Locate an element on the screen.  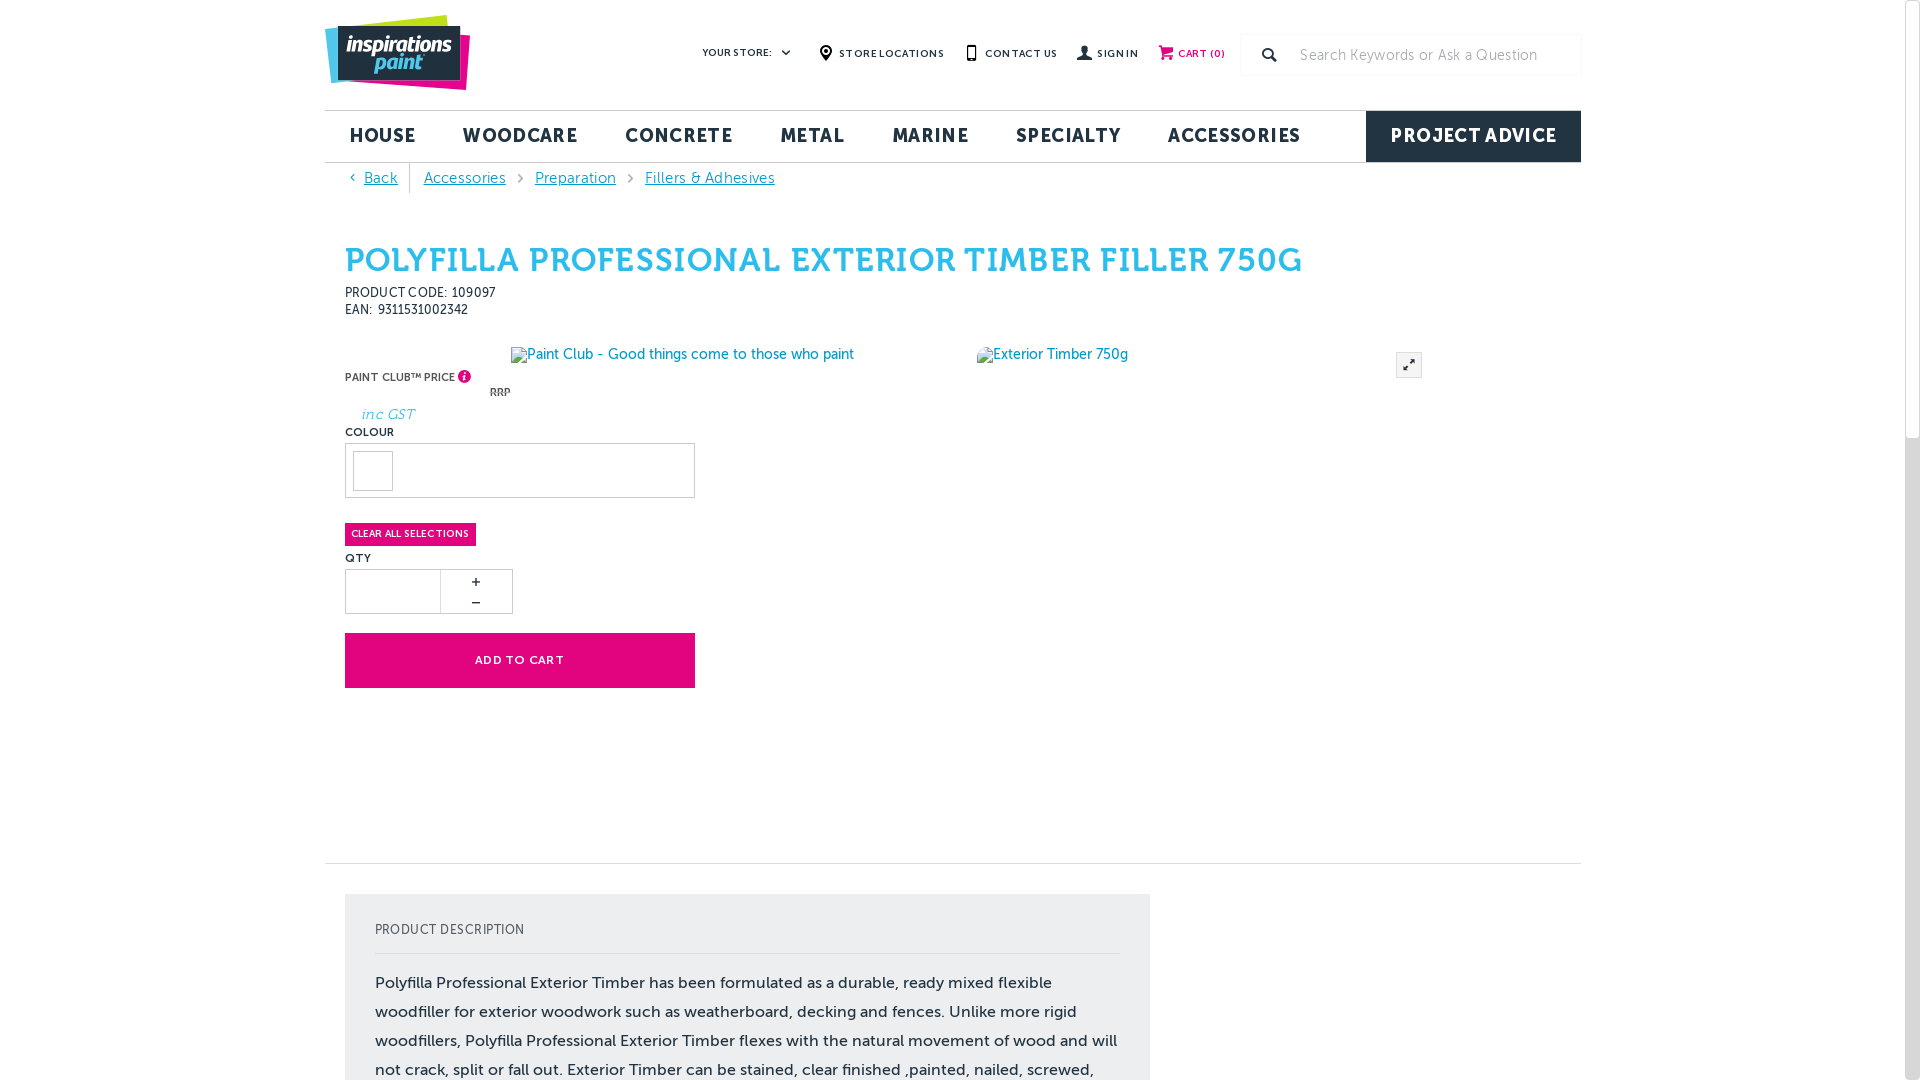
CART (0) is located at coordinates (1186, 56).